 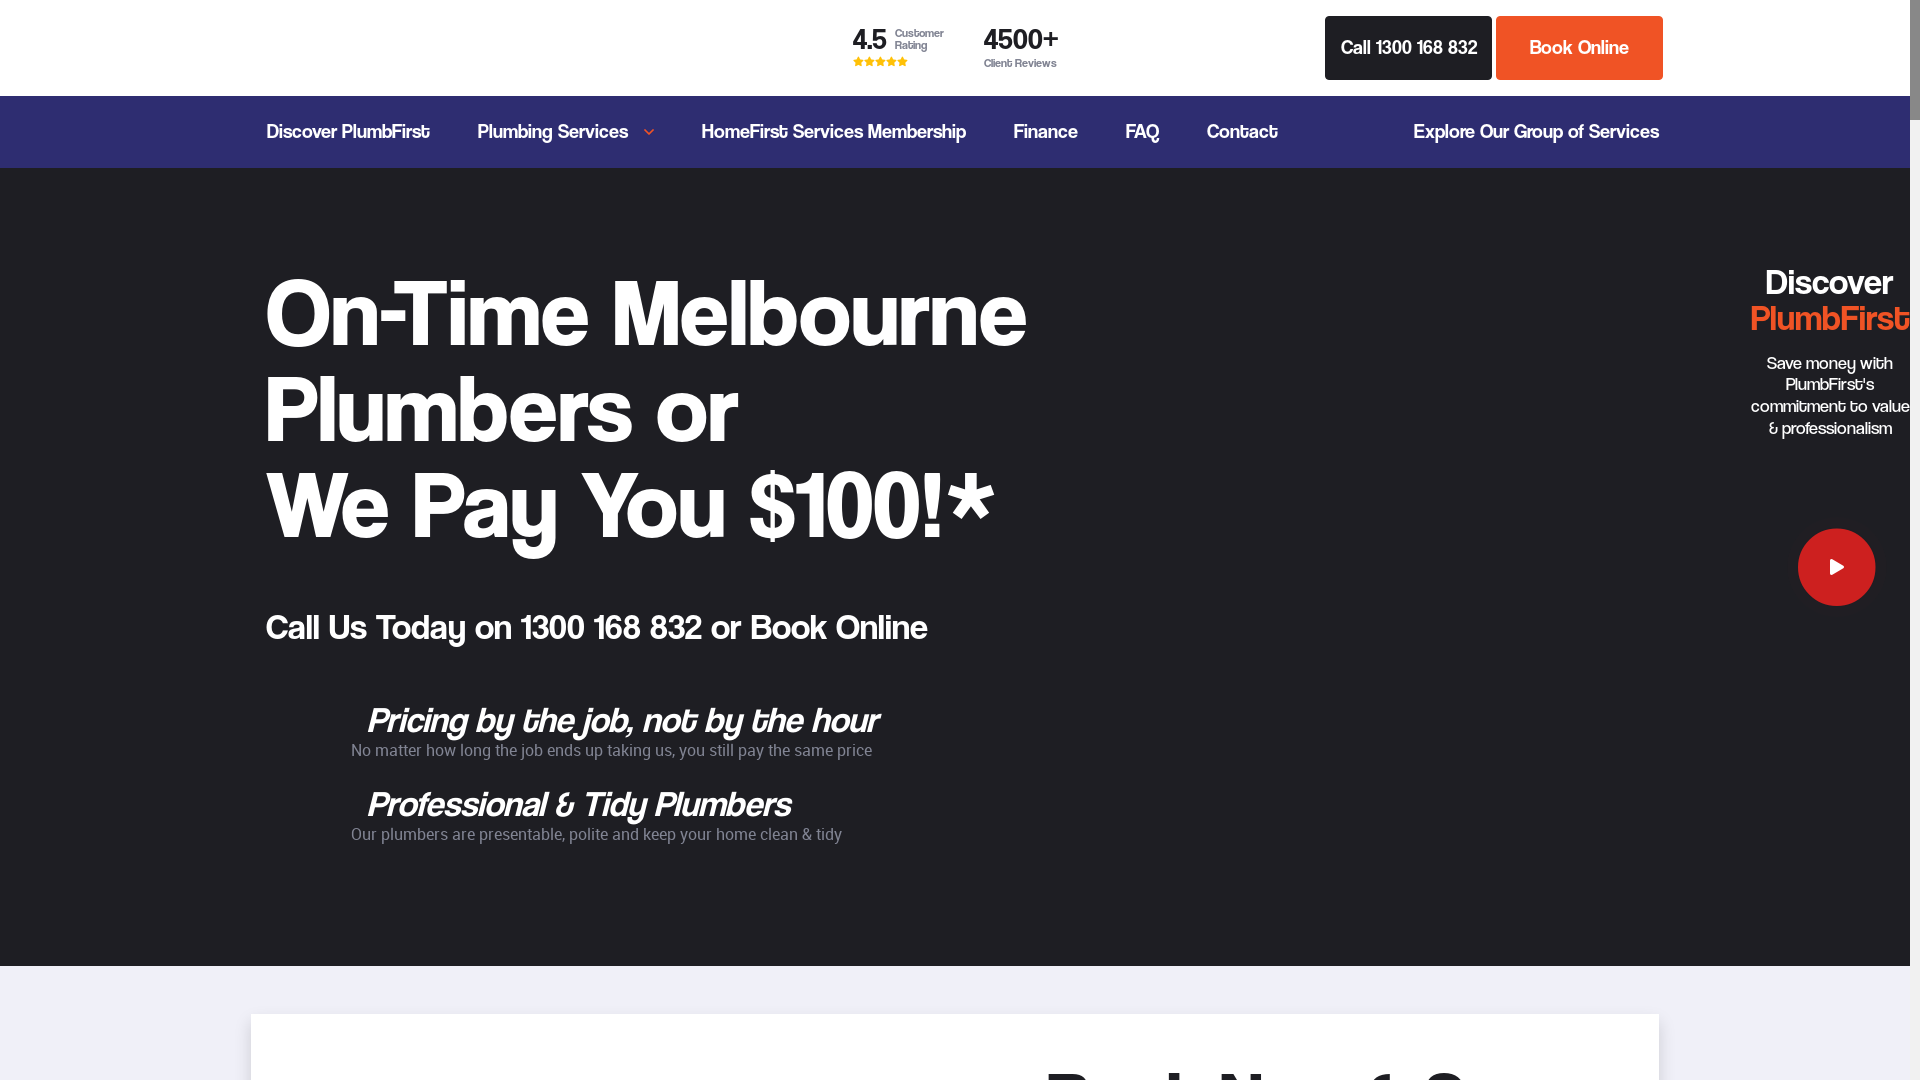 What do you see at coordinates (1408, 48) in the screenshot?
I see `Call 1300 168 832` at bounding box center [1408, 48].